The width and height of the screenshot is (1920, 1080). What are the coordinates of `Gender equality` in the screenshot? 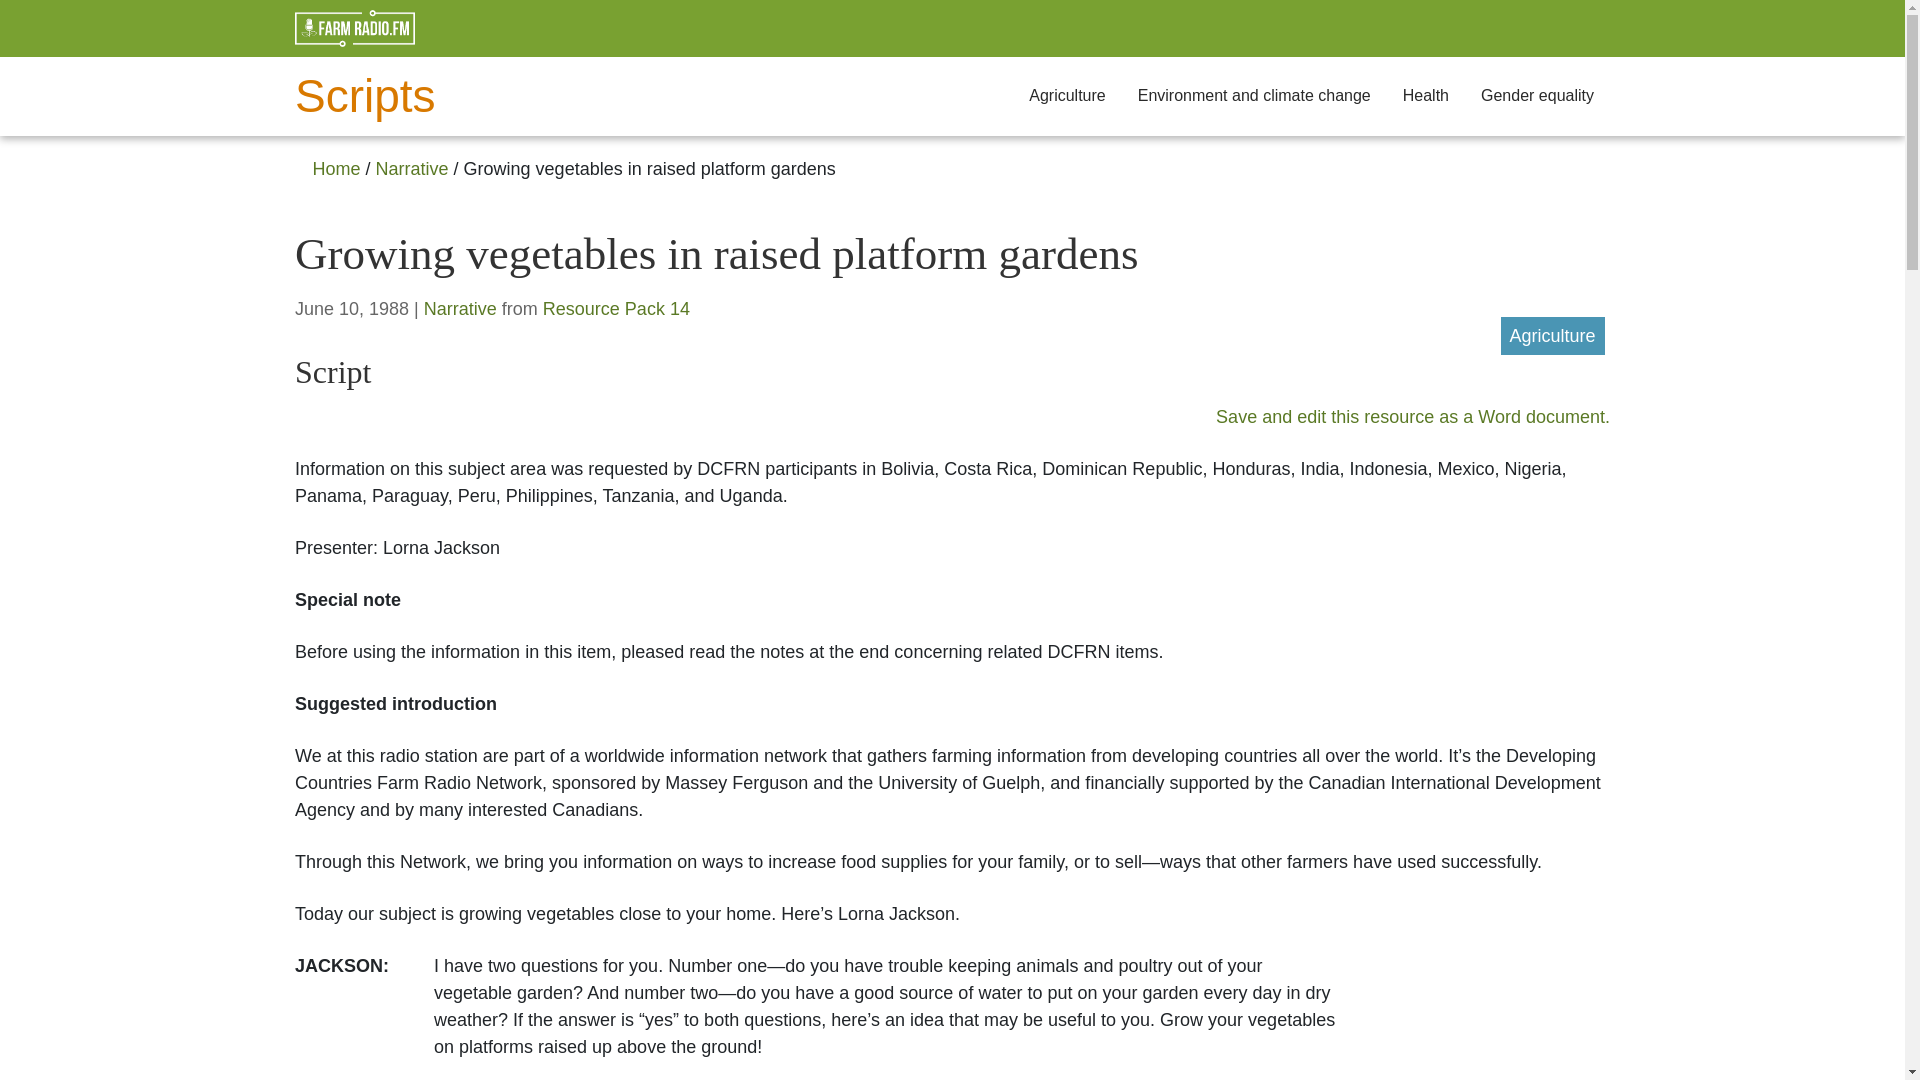 It's located at (1537, 96).